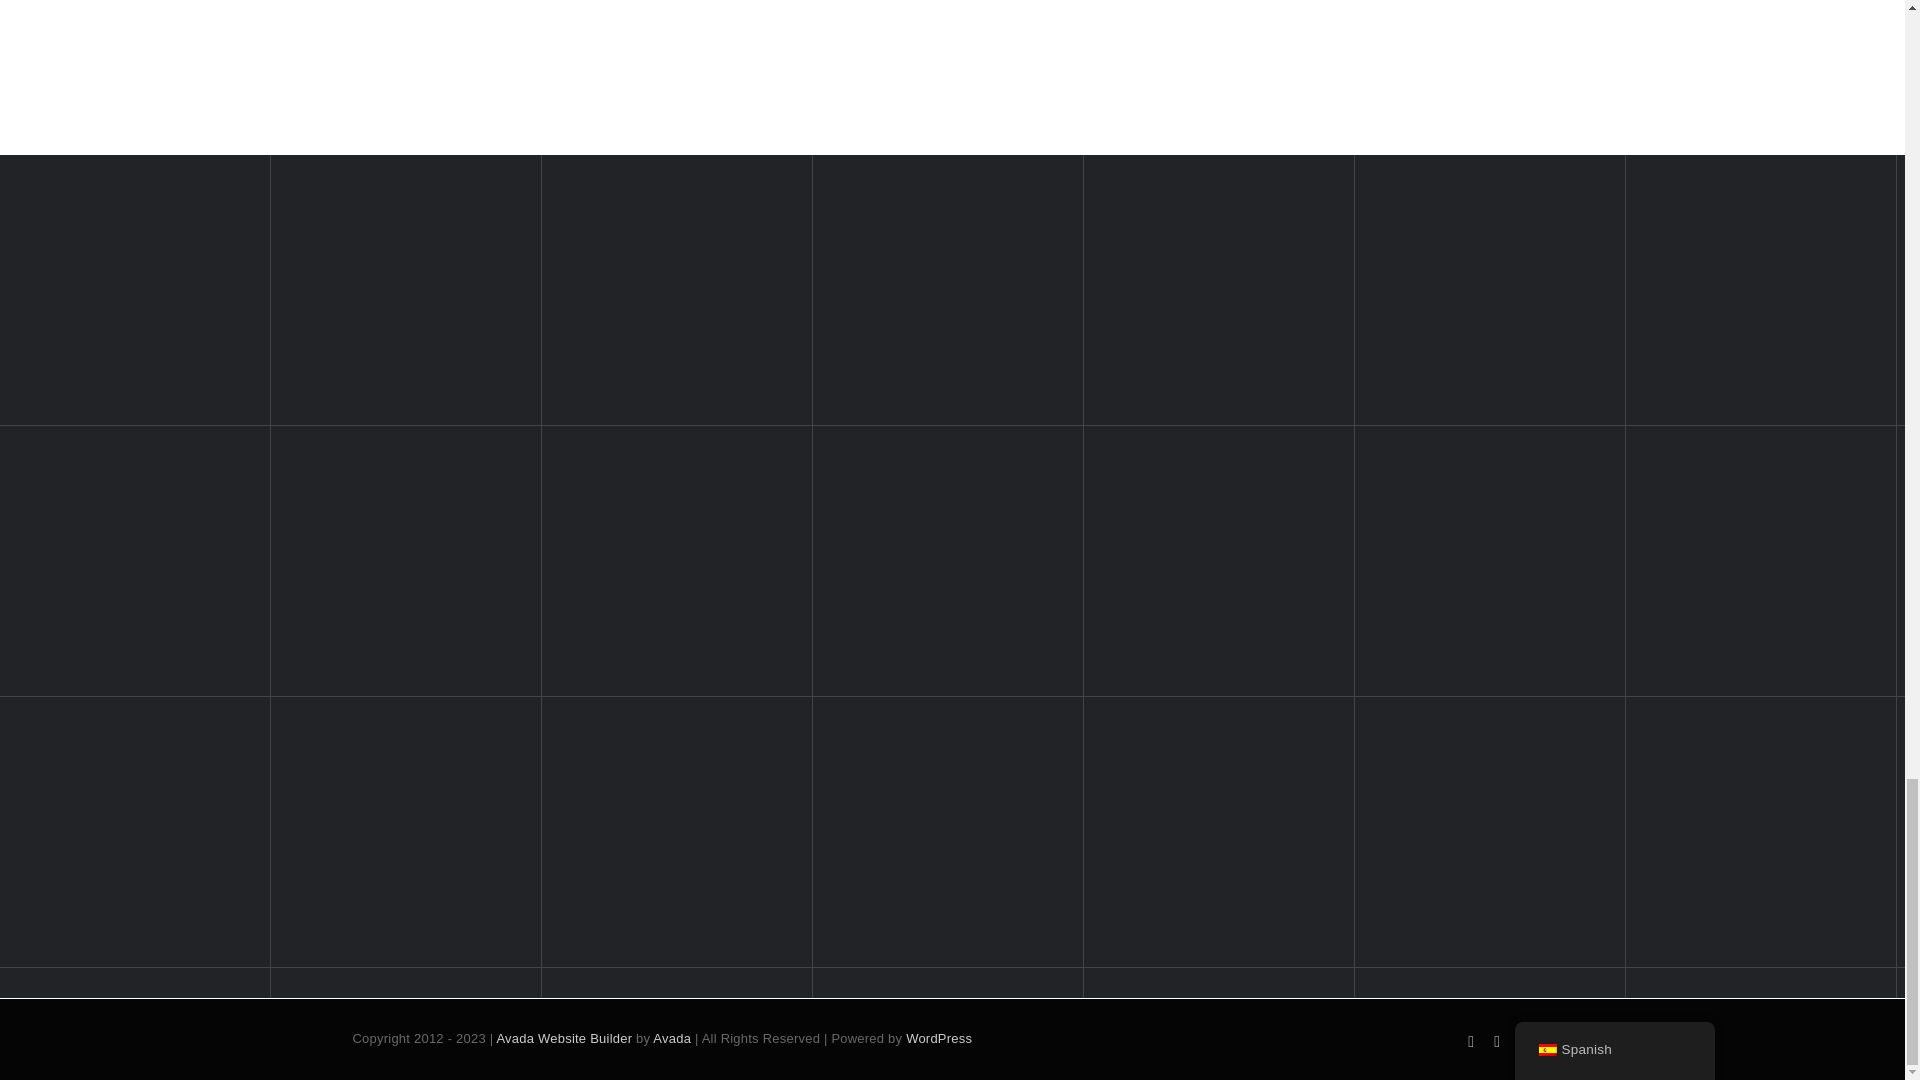 The height and width of the screenshot is (1080, 1920). Describe the element at coordinates (938, 1038) in the screenshot. I see `WordPress` at that location.